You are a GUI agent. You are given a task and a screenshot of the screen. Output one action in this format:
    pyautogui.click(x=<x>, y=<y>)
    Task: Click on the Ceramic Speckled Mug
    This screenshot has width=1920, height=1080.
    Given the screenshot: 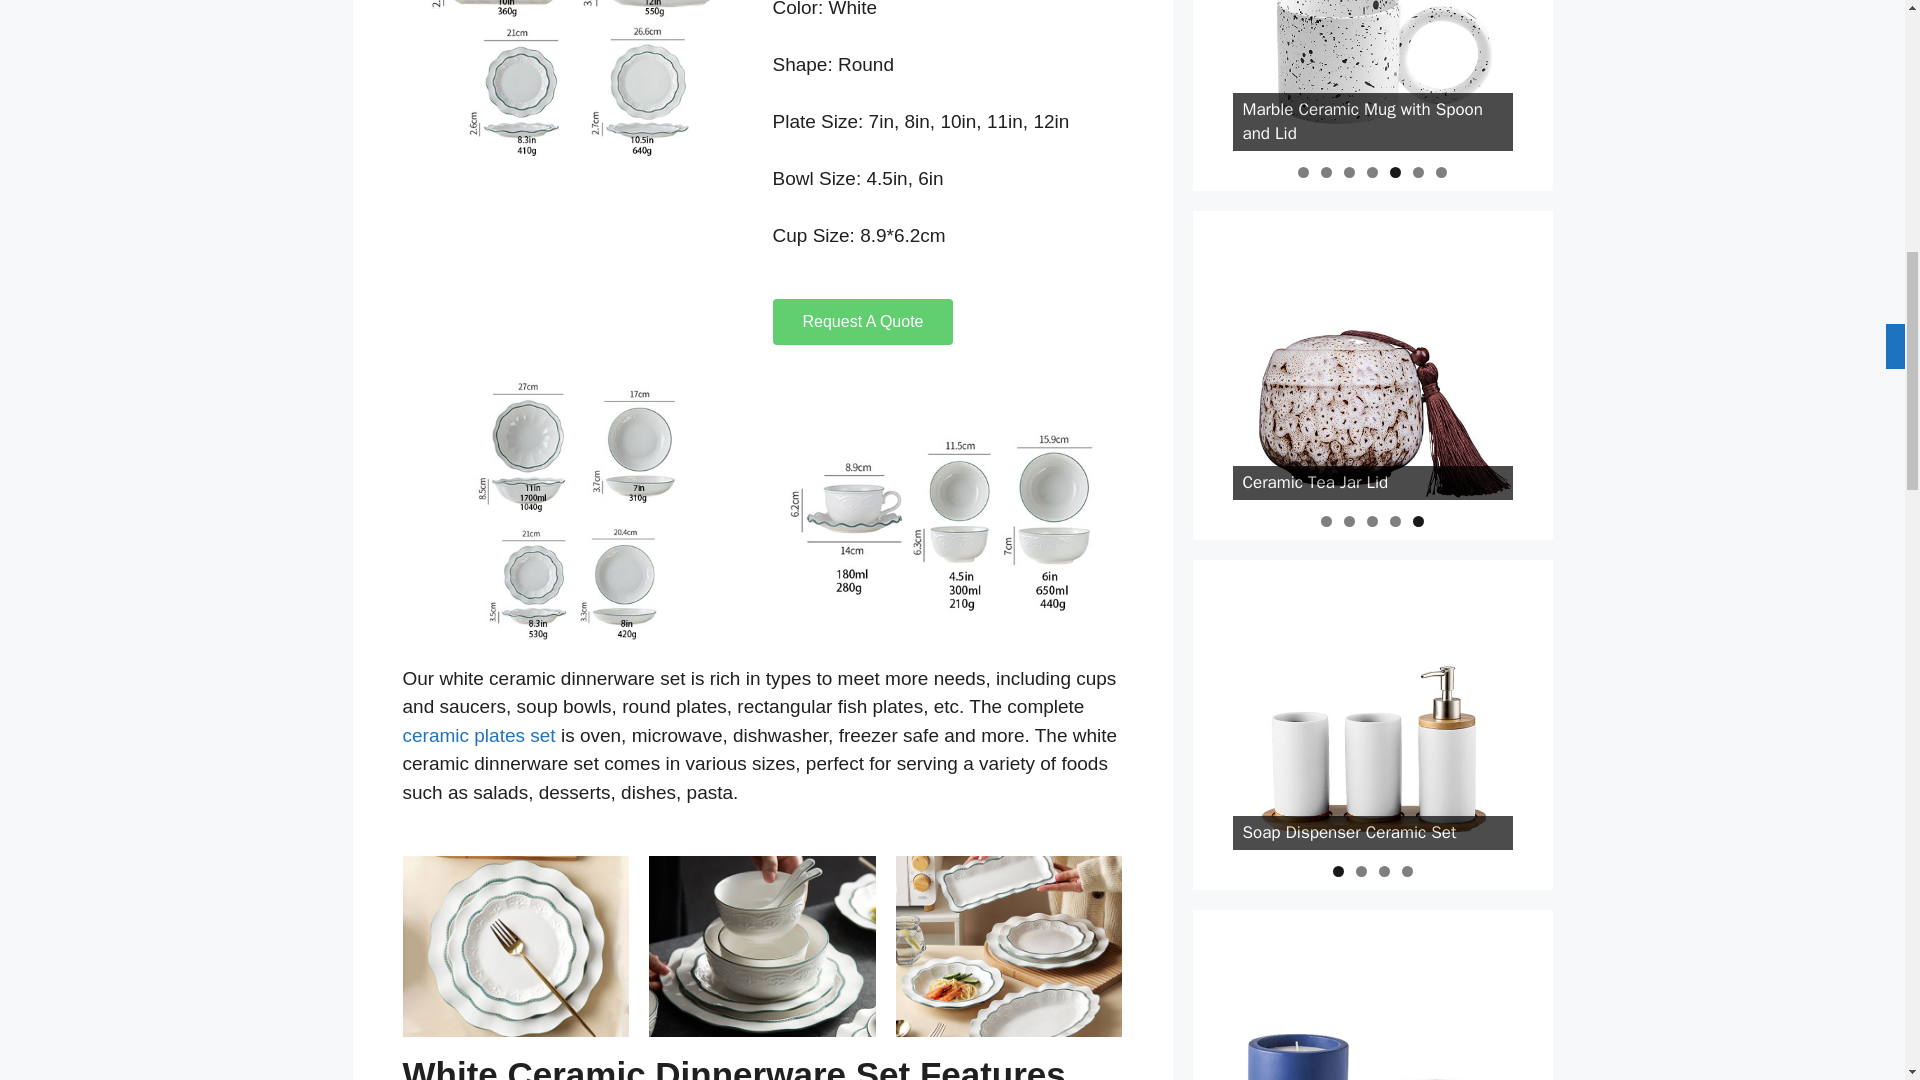 What is the action you would take?
    pyautogui.click(x=1372, y=75)
    